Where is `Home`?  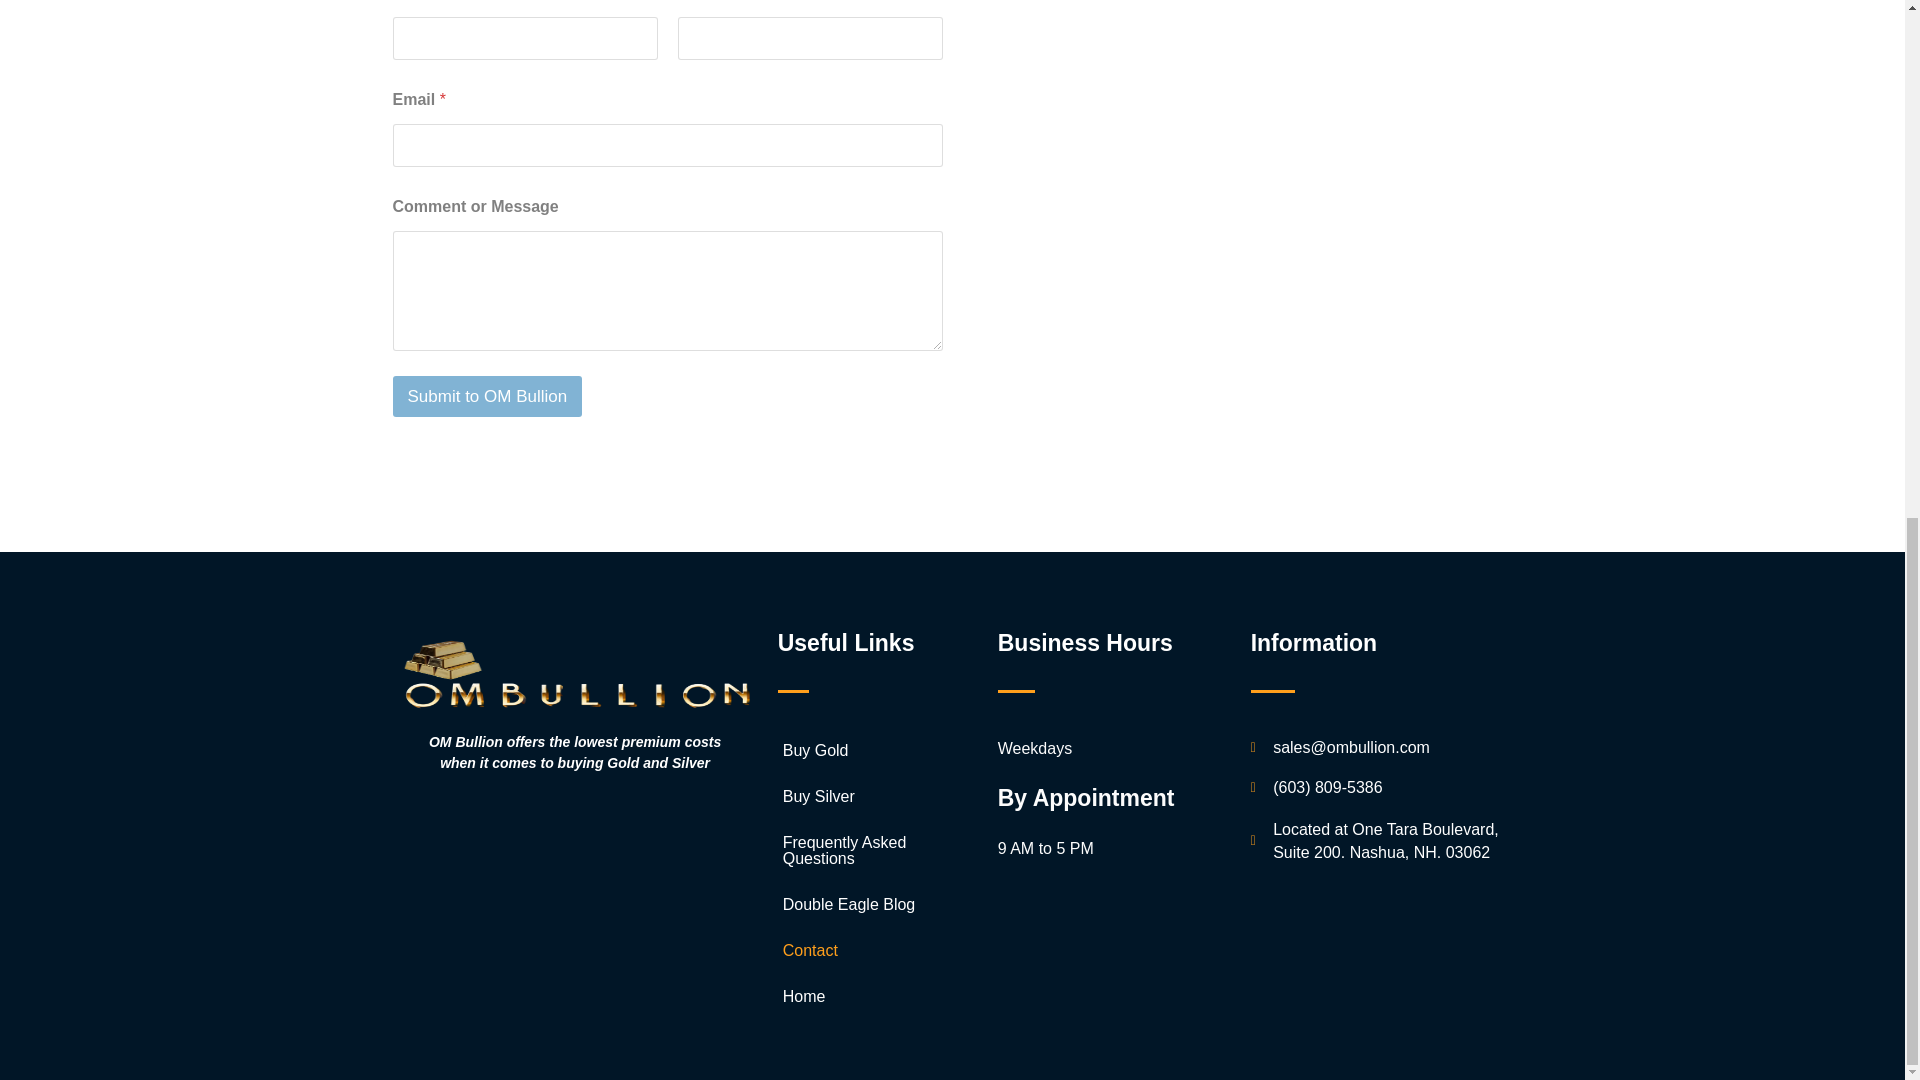 Home is located at coordinates (866, 996).